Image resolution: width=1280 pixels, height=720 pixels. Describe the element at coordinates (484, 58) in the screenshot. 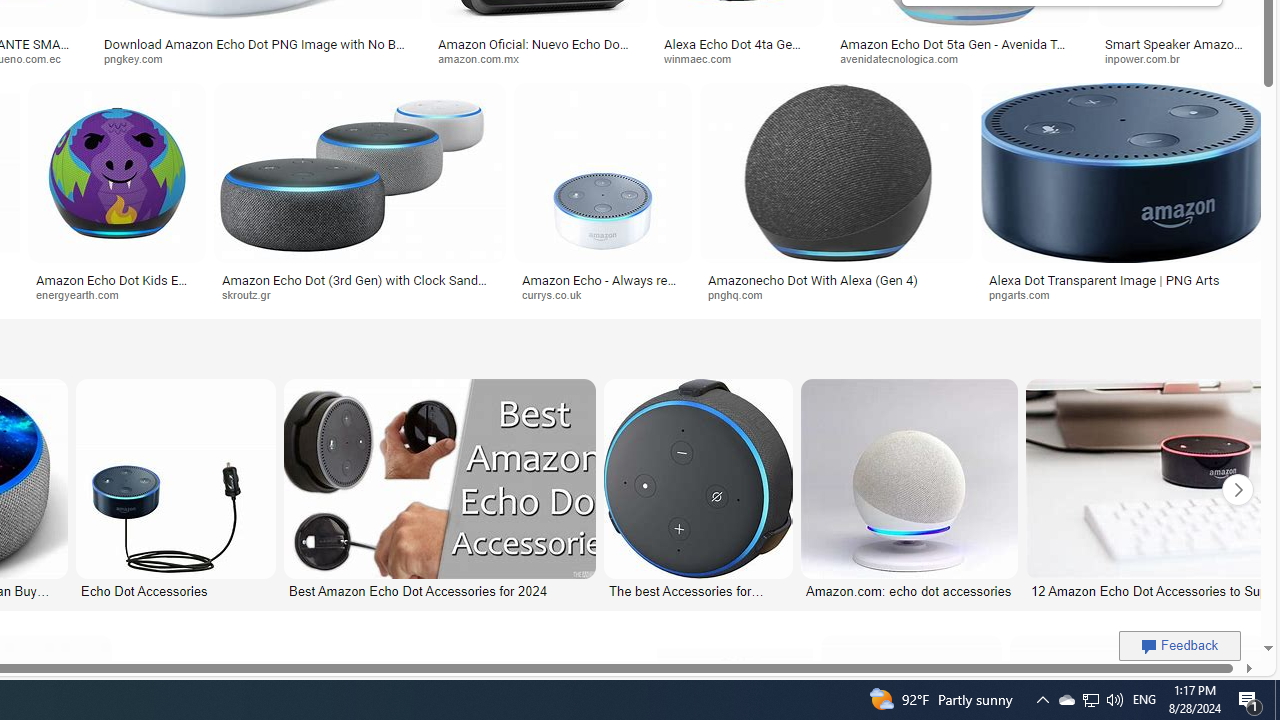

I see `amazon.com.mx` at that location.